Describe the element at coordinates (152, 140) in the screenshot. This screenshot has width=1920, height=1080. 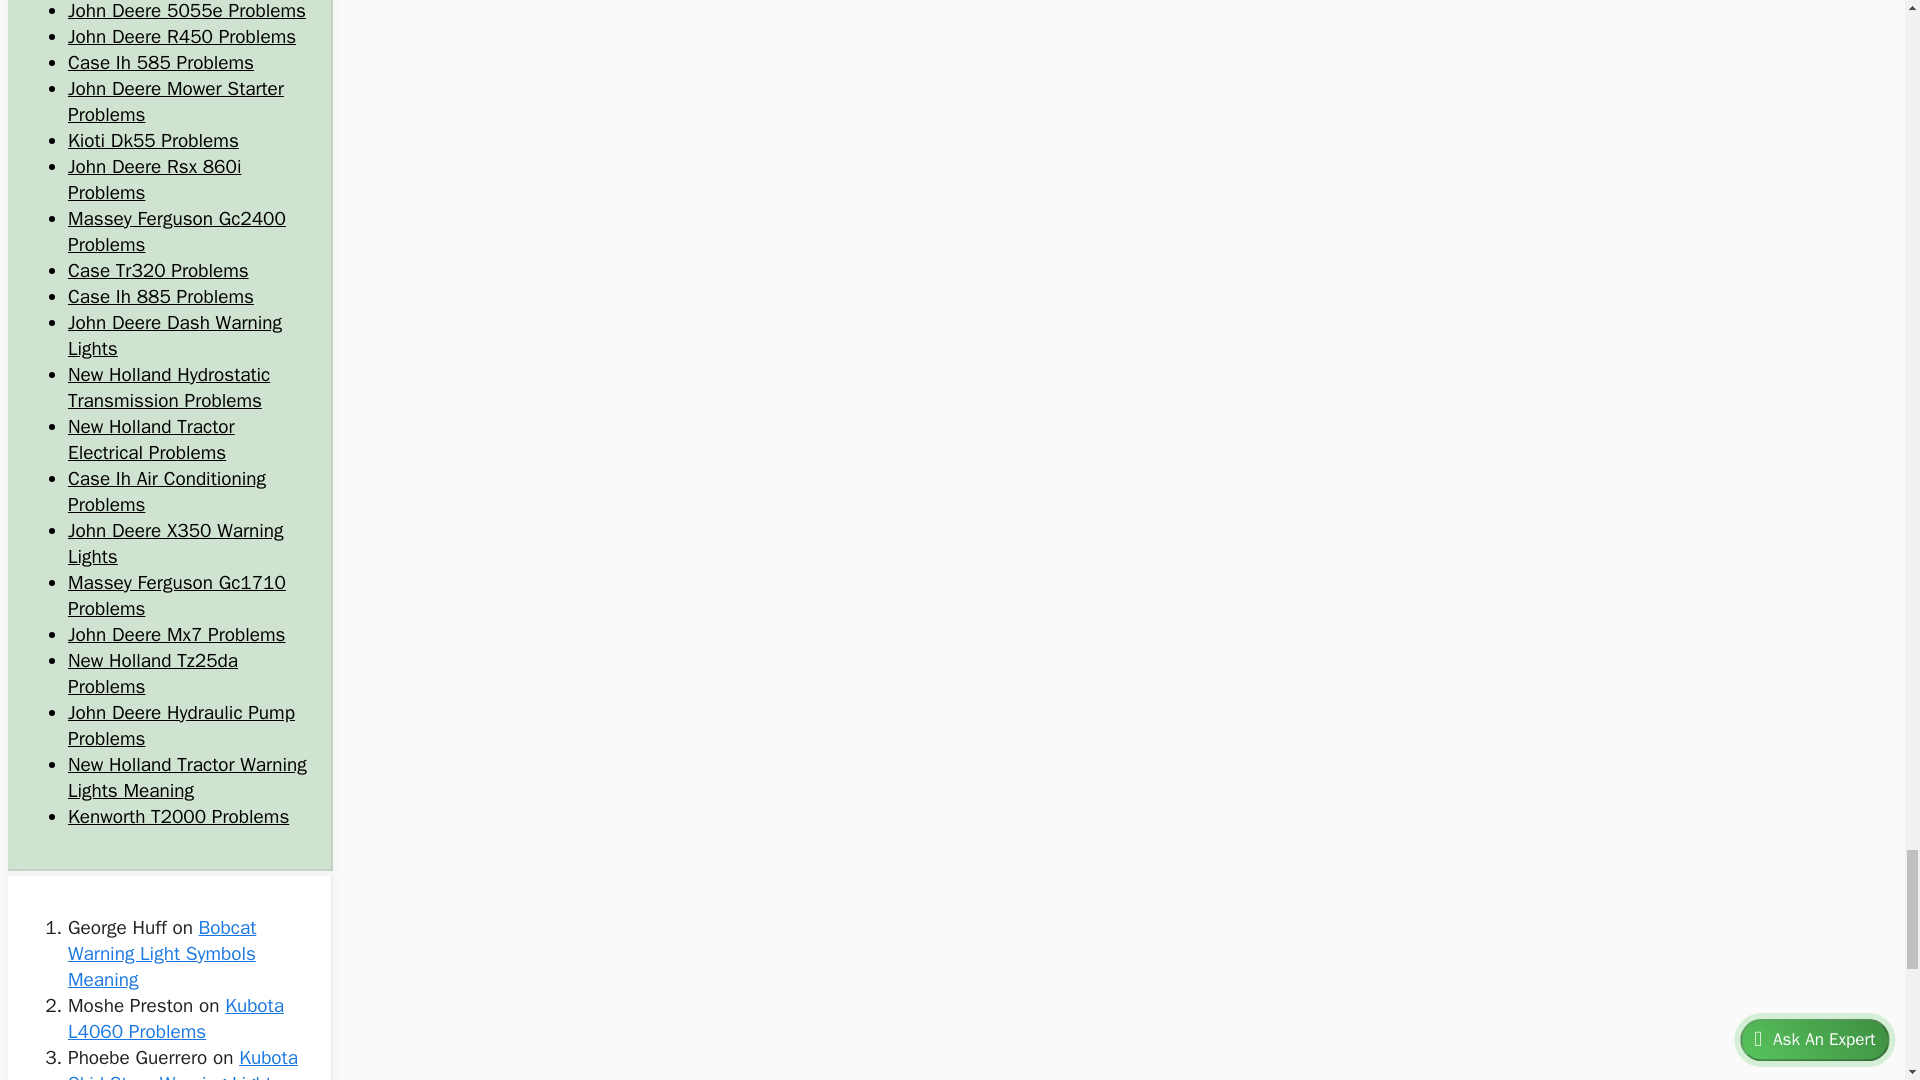
I see `Kioti Dk55 Problems` at that location.